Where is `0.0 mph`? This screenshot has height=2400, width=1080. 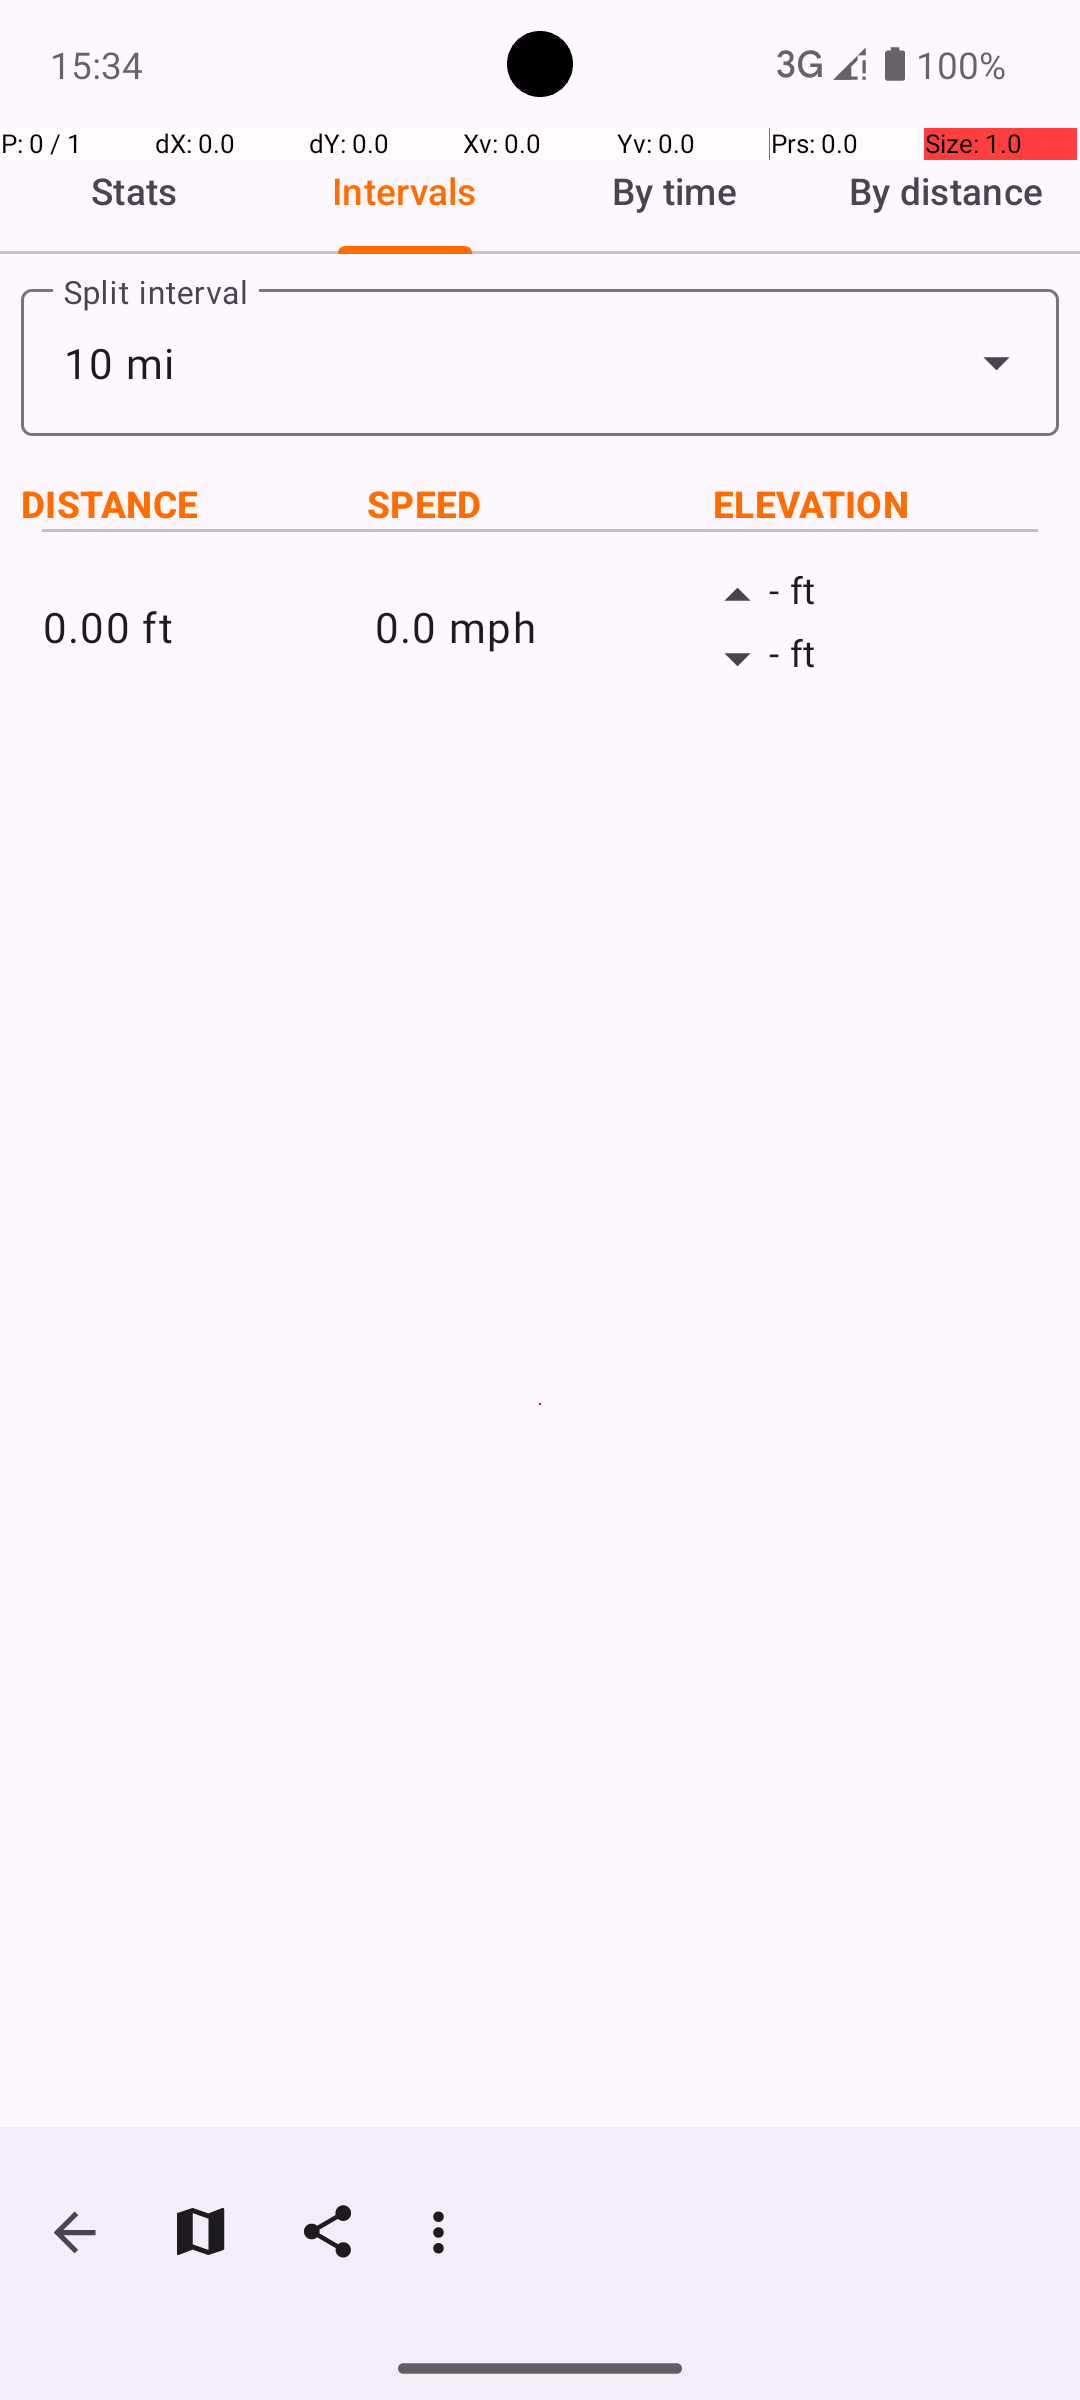 0.0 mph is located at coordinates (540, 626).